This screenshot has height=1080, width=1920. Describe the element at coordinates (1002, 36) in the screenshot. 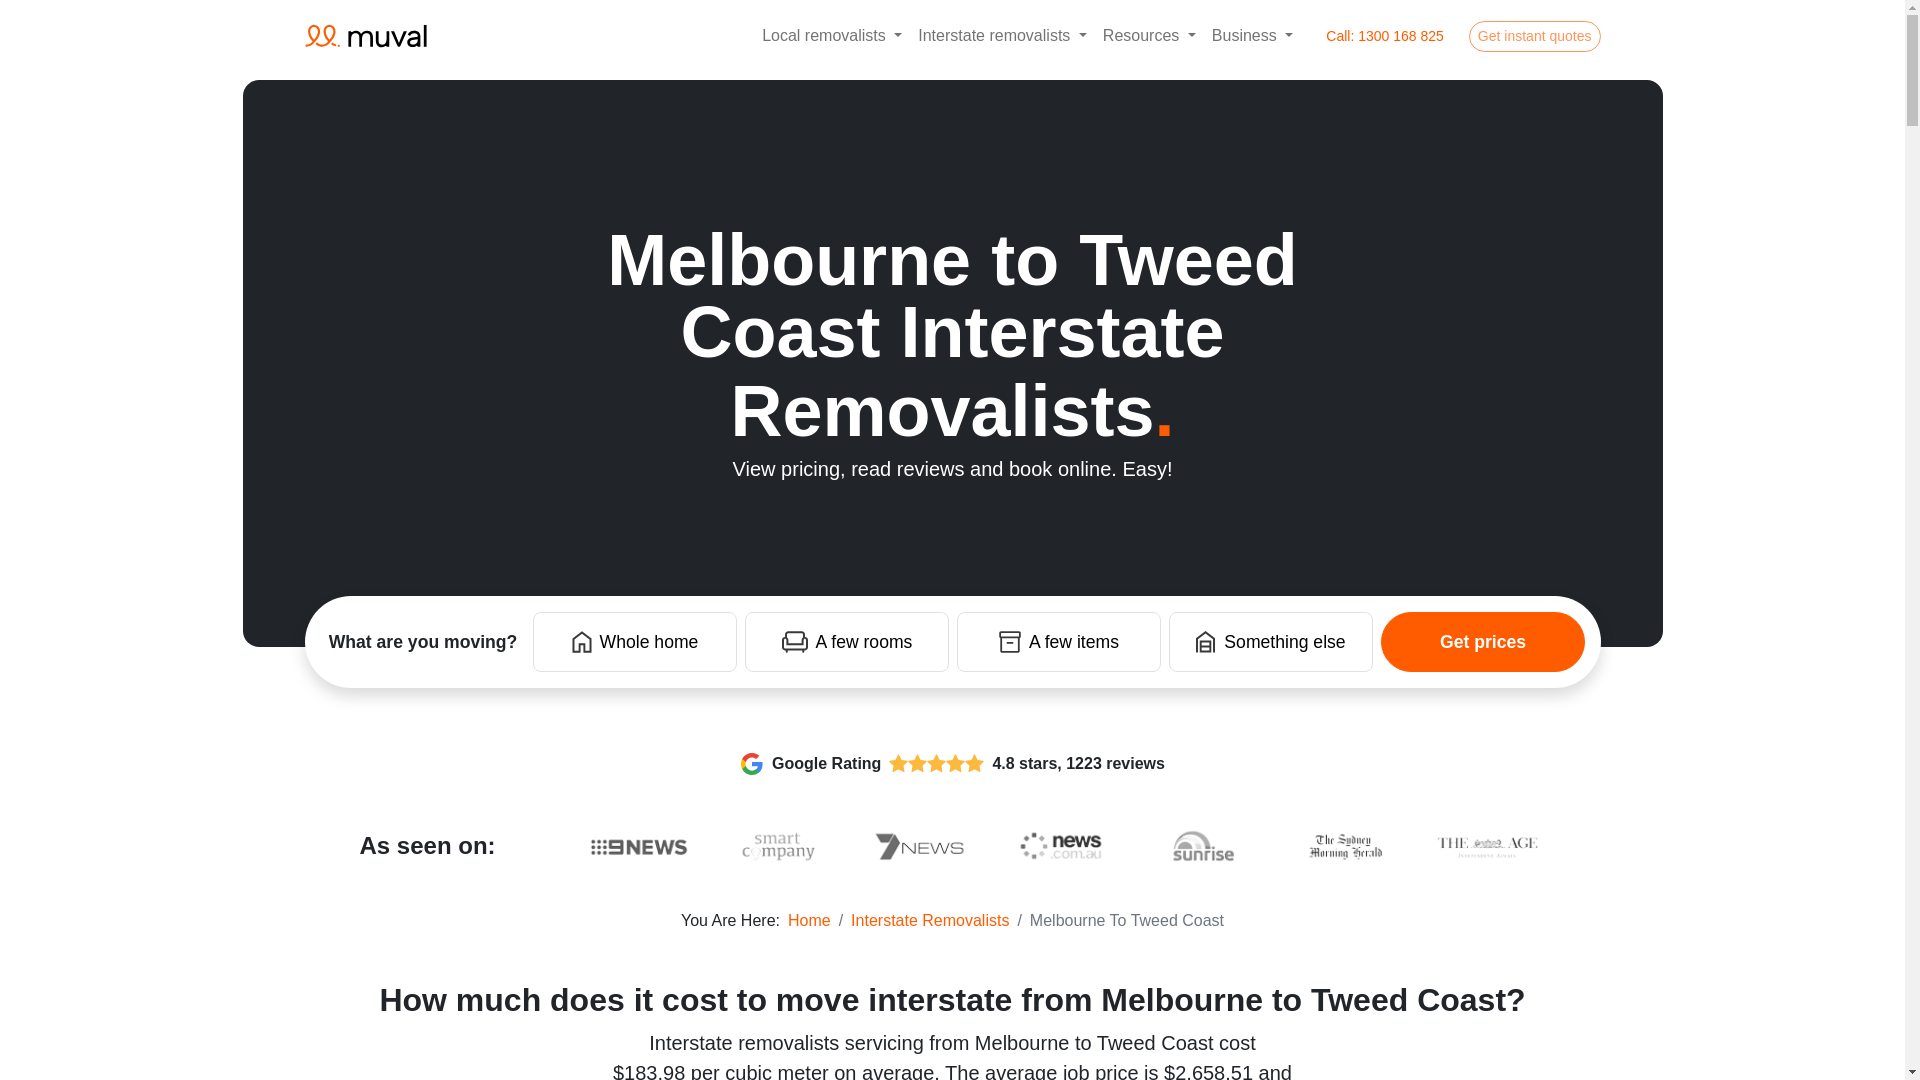

I see `Interstate removalists` at that location.